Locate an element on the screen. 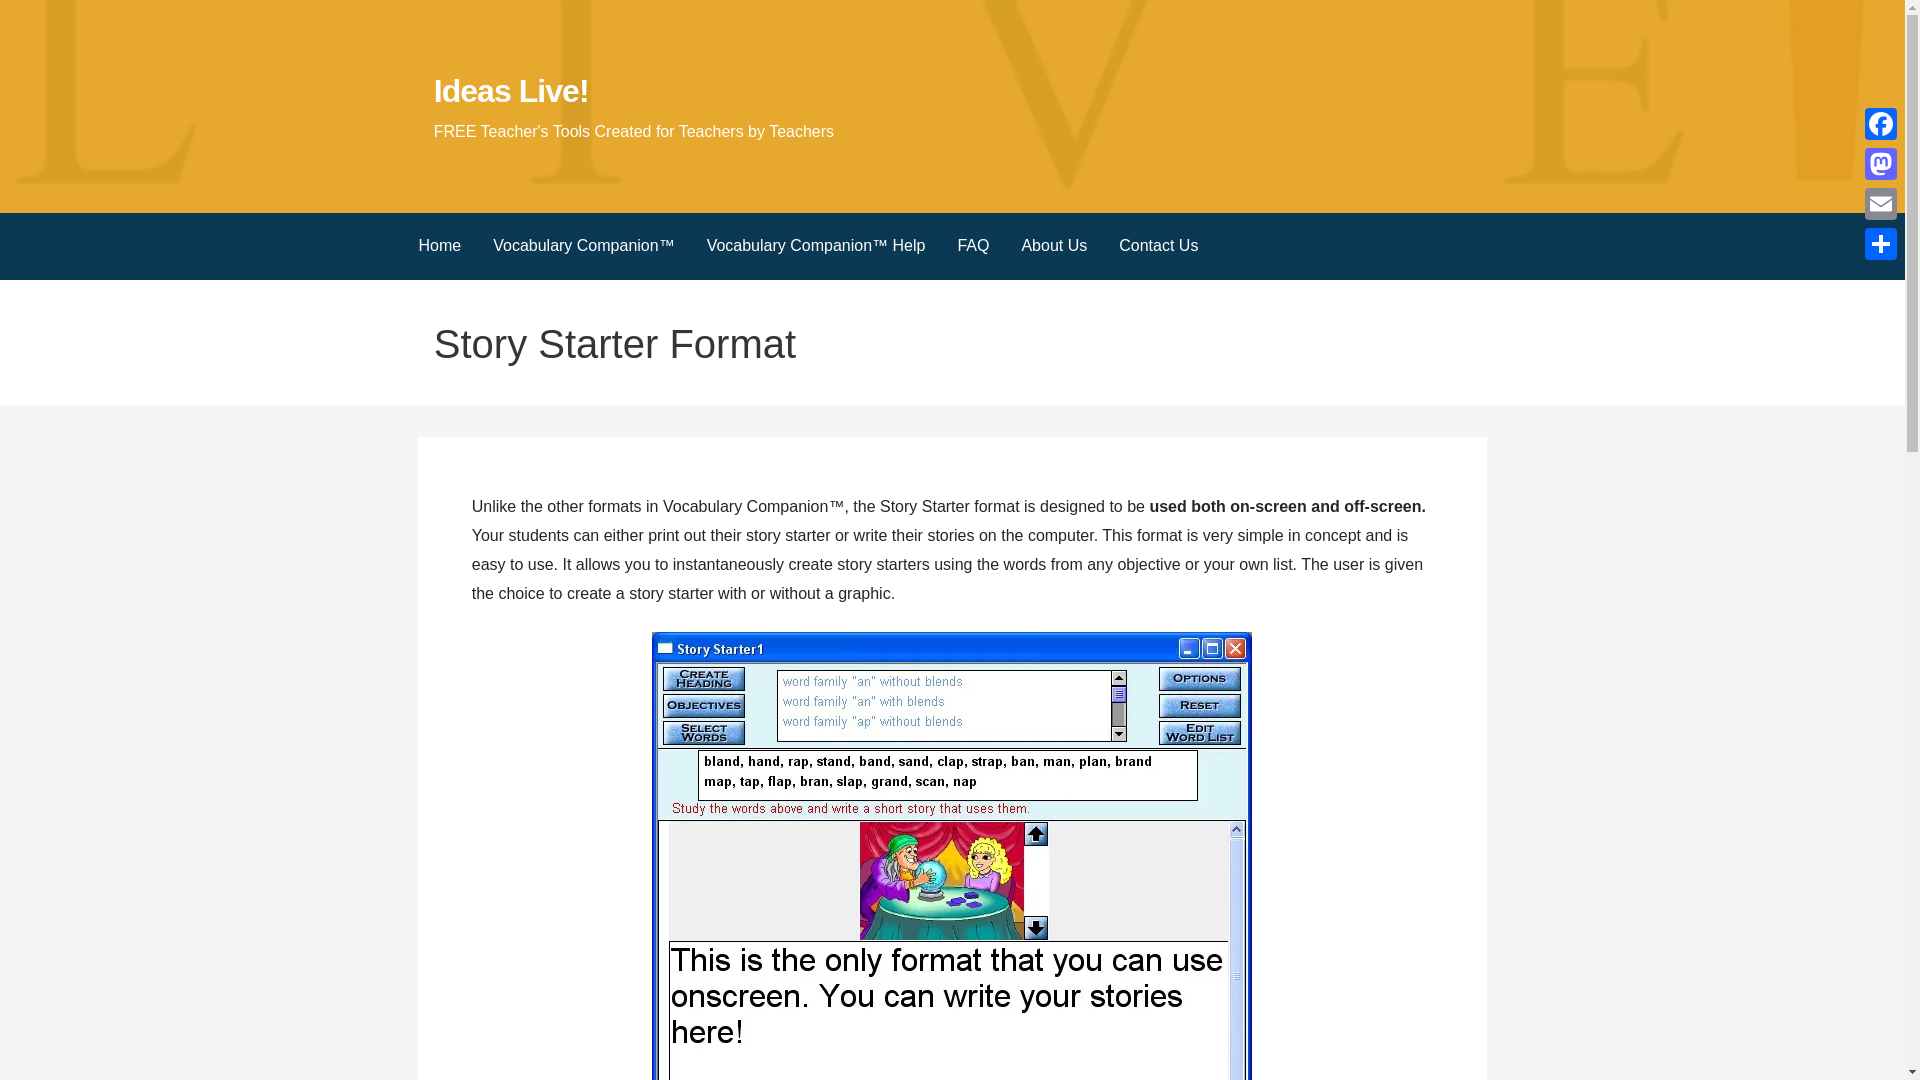 The width and height of the screenshot is (1920, 1080). Contact Us is located at coordinates (1158, 246).